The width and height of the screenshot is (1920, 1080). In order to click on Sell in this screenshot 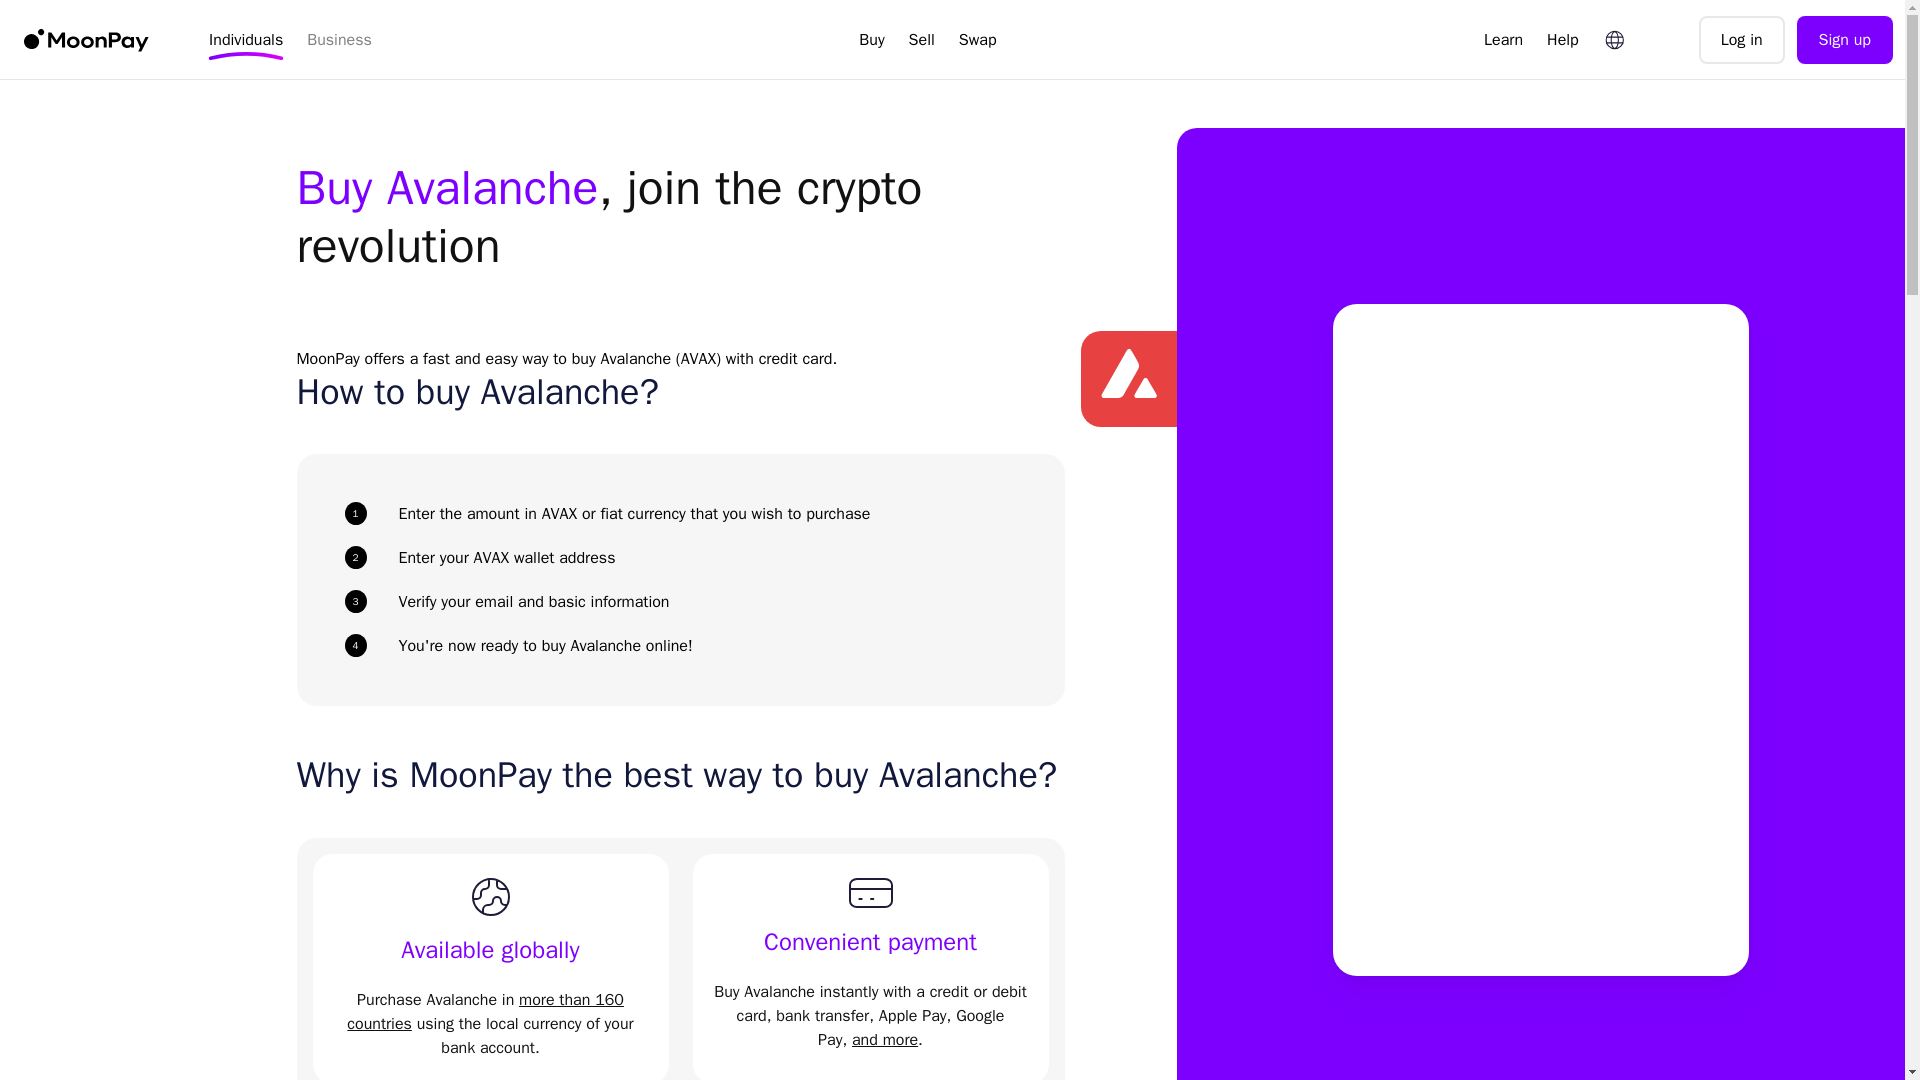, I will do `click(921, 40)`.